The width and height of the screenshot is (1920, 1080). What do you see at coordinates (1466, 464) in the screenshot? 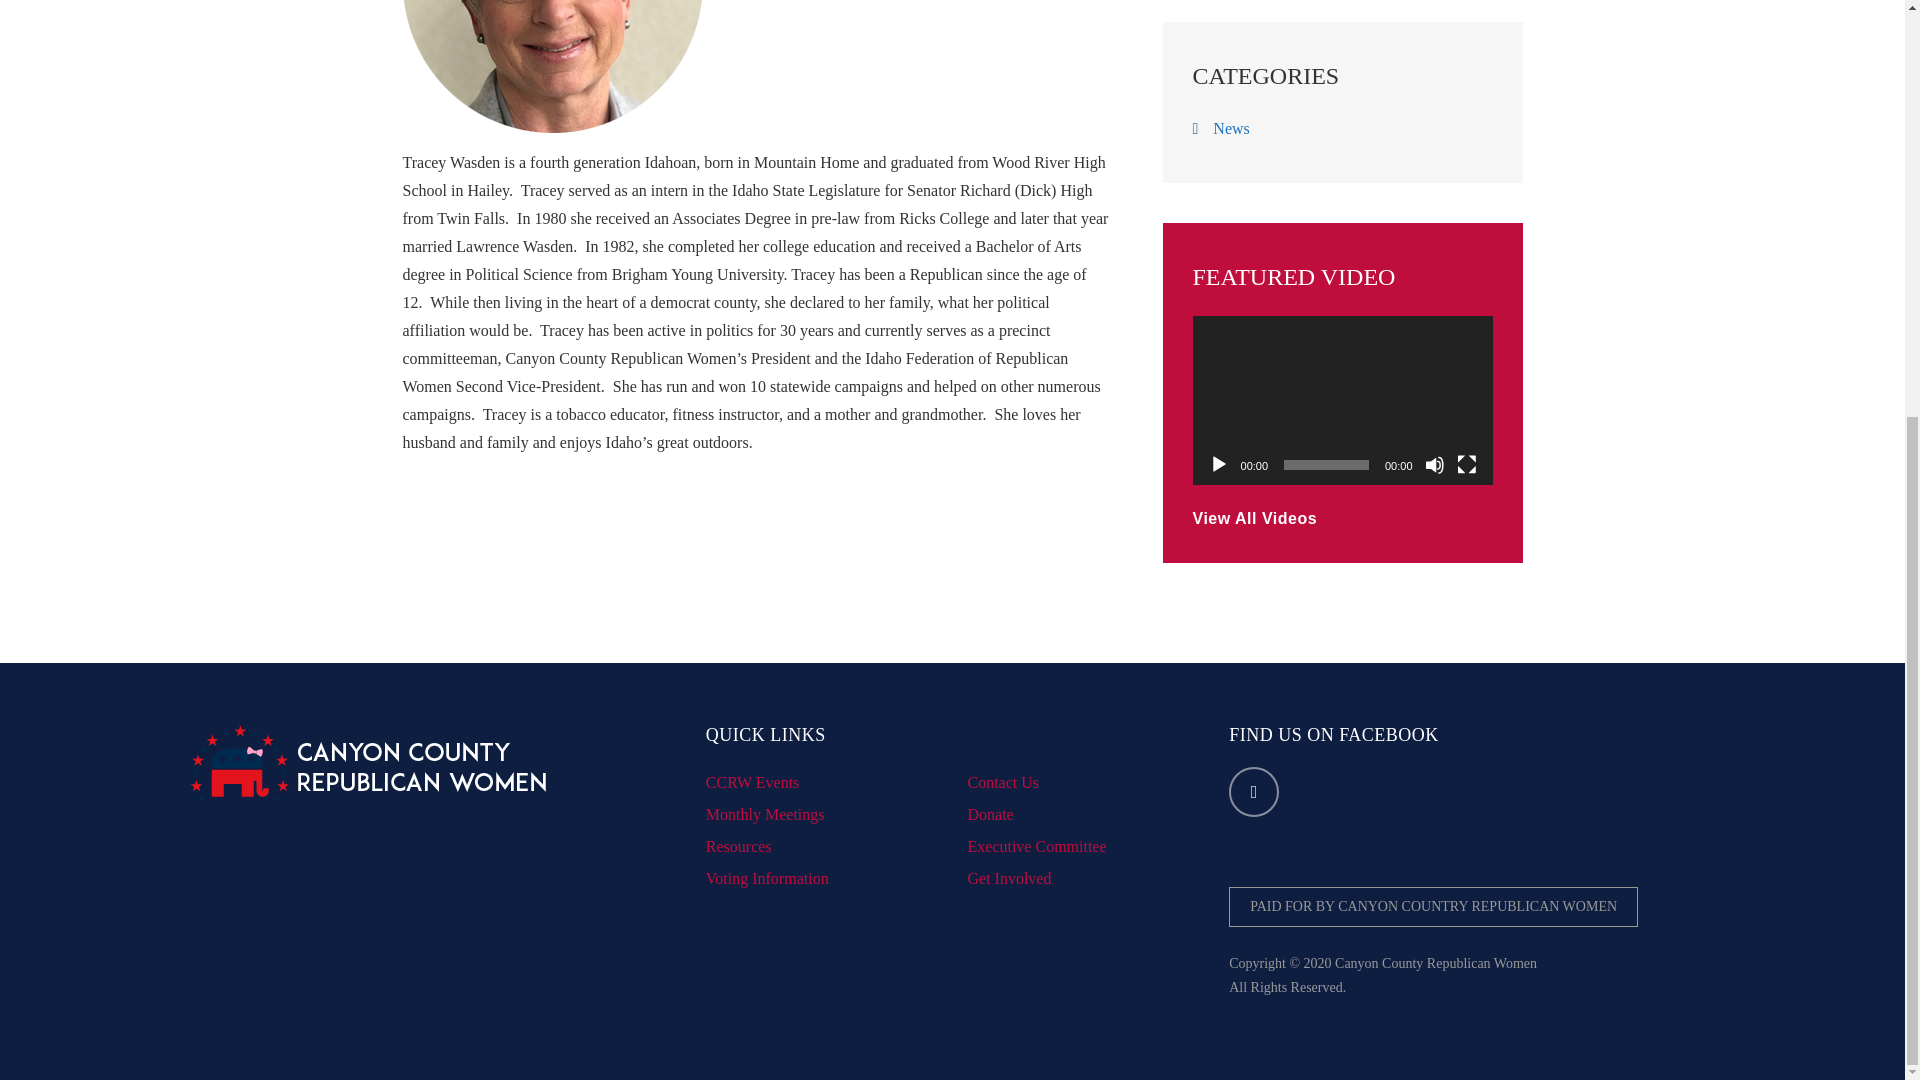
I see `Fullscreen` at bounding box center [1466, 464].